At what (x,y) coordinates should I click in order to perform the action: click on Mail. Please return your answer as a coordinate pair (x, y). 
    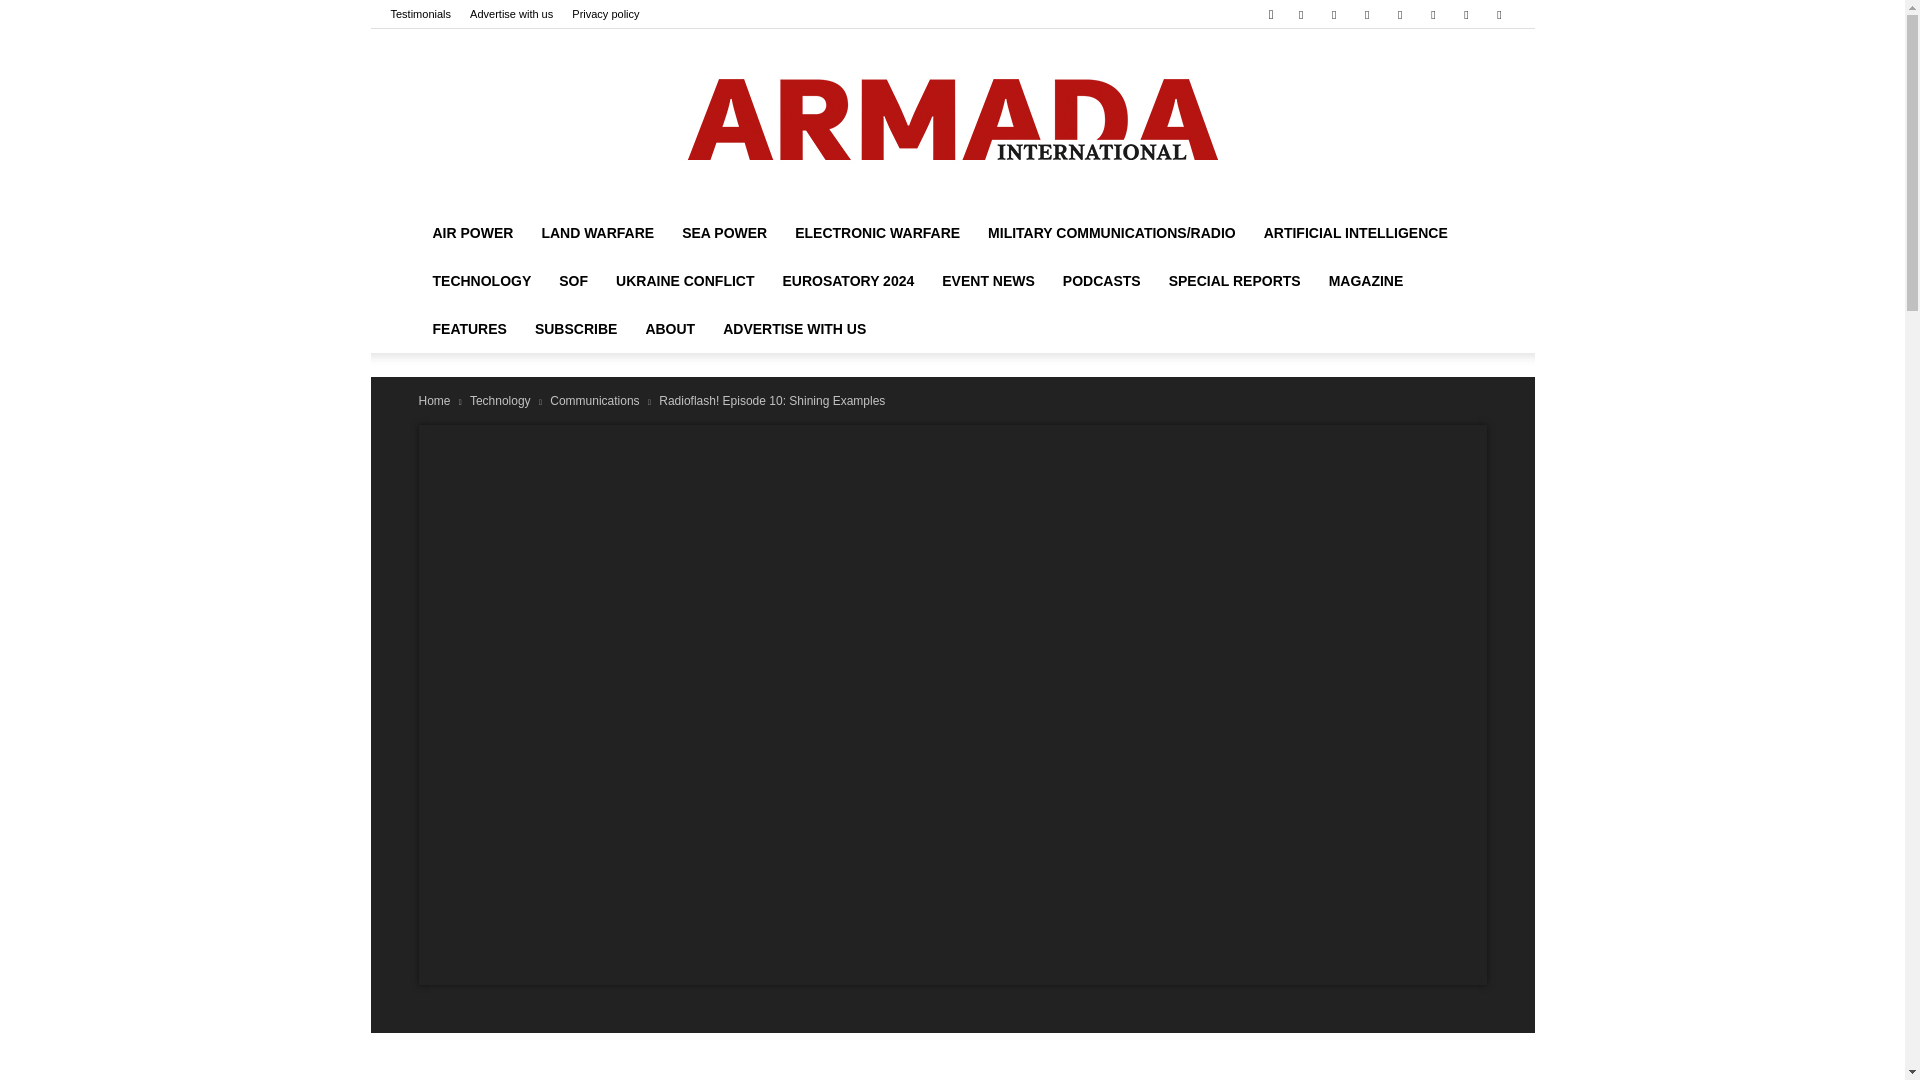
    Looking at the image, I should click on (1366, 14).